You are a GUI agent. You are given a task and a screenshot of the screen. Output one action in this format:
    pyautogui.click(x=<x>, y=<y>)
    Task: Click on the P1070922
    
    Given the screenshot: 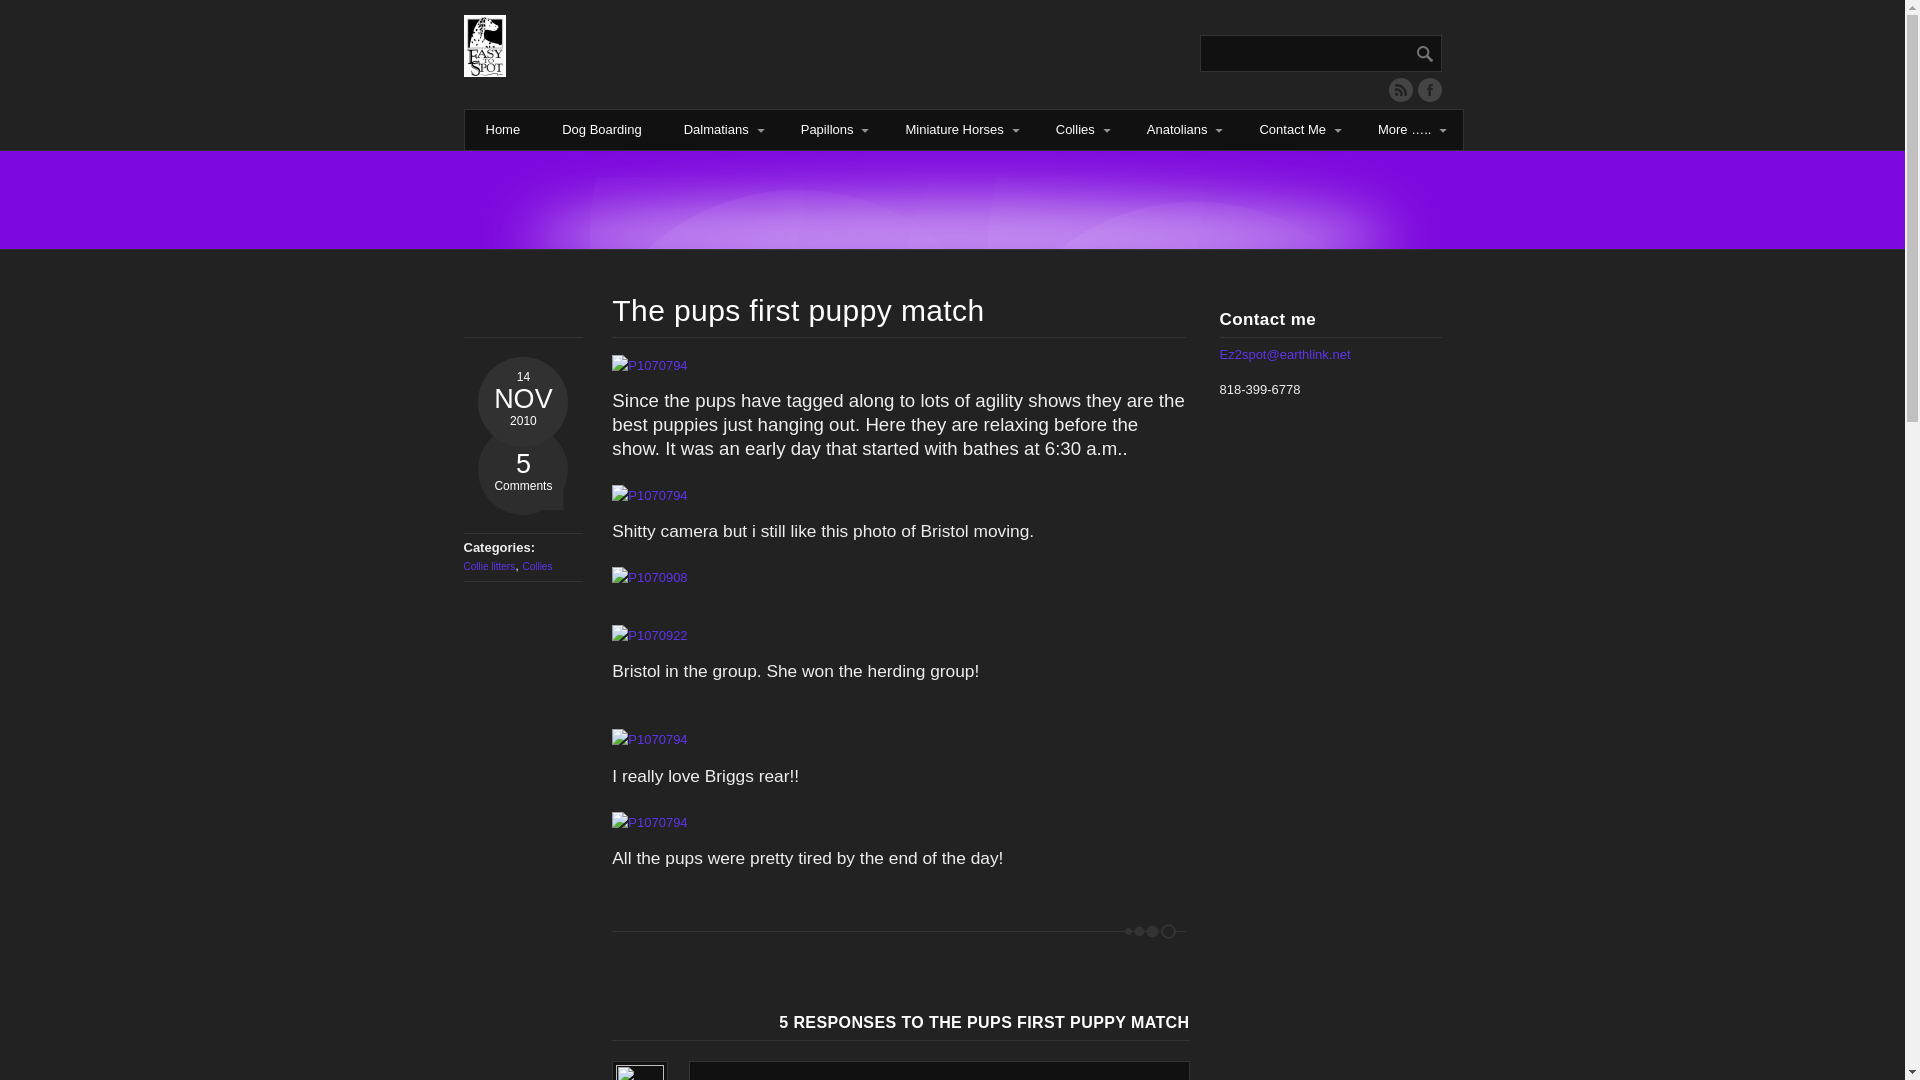 What is the action you would take?
    pyautogui.click(x=899, y=636)
    